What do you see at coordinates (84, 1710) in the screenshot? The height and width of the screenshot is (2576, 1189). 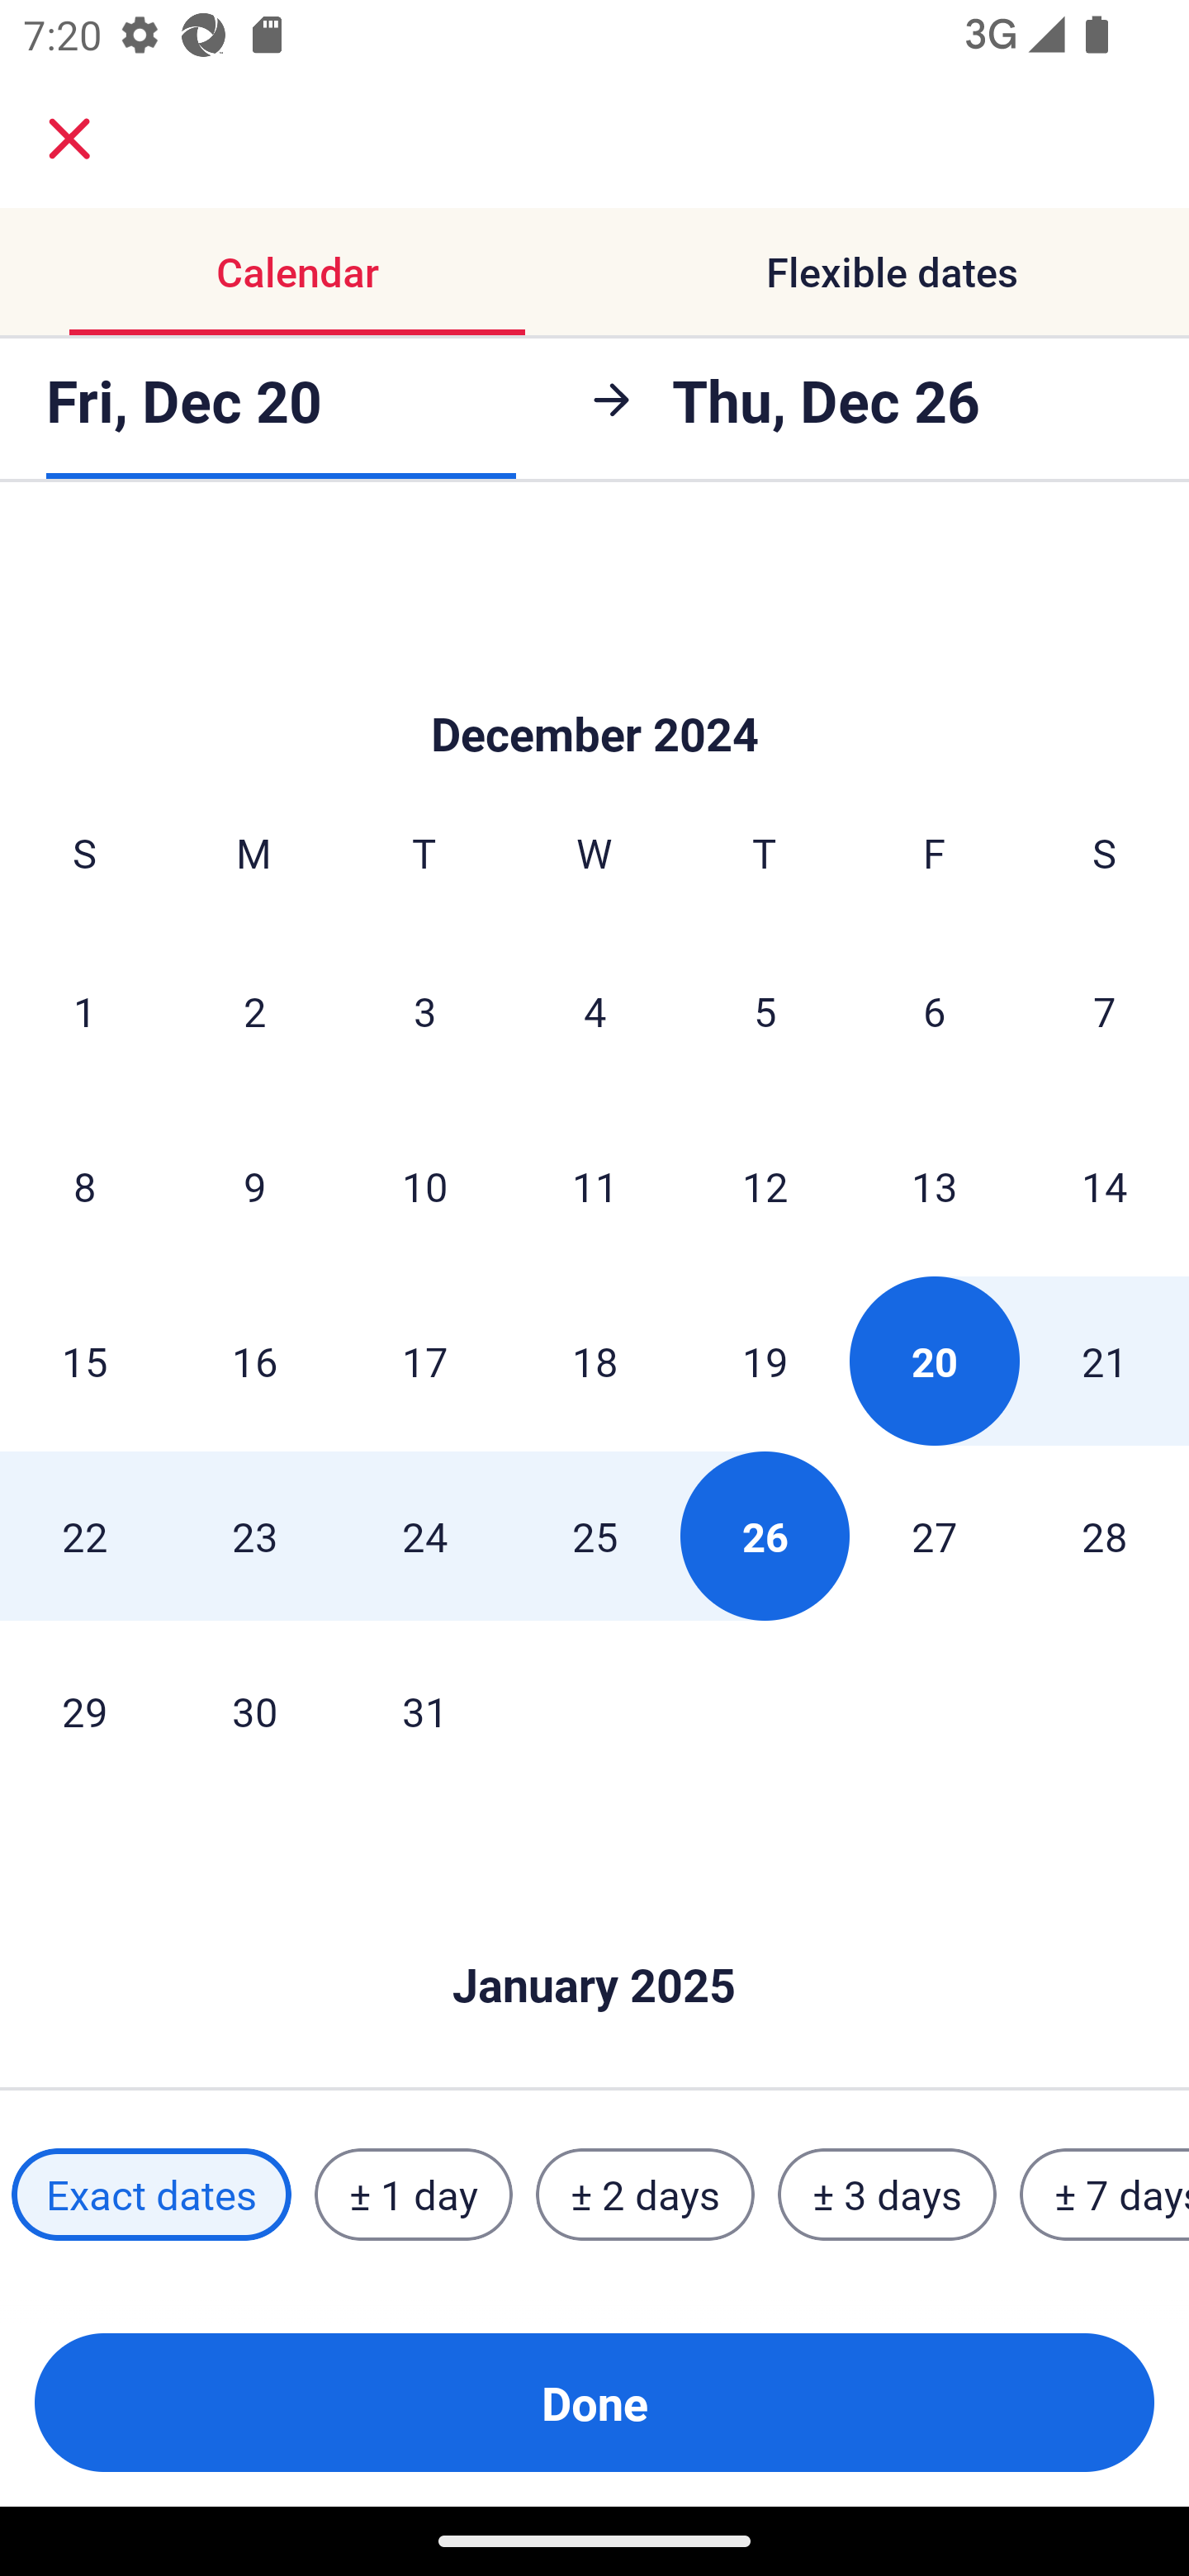 I see `29 Sunday, December 29, 2024` at bounding box center [84, 1710].